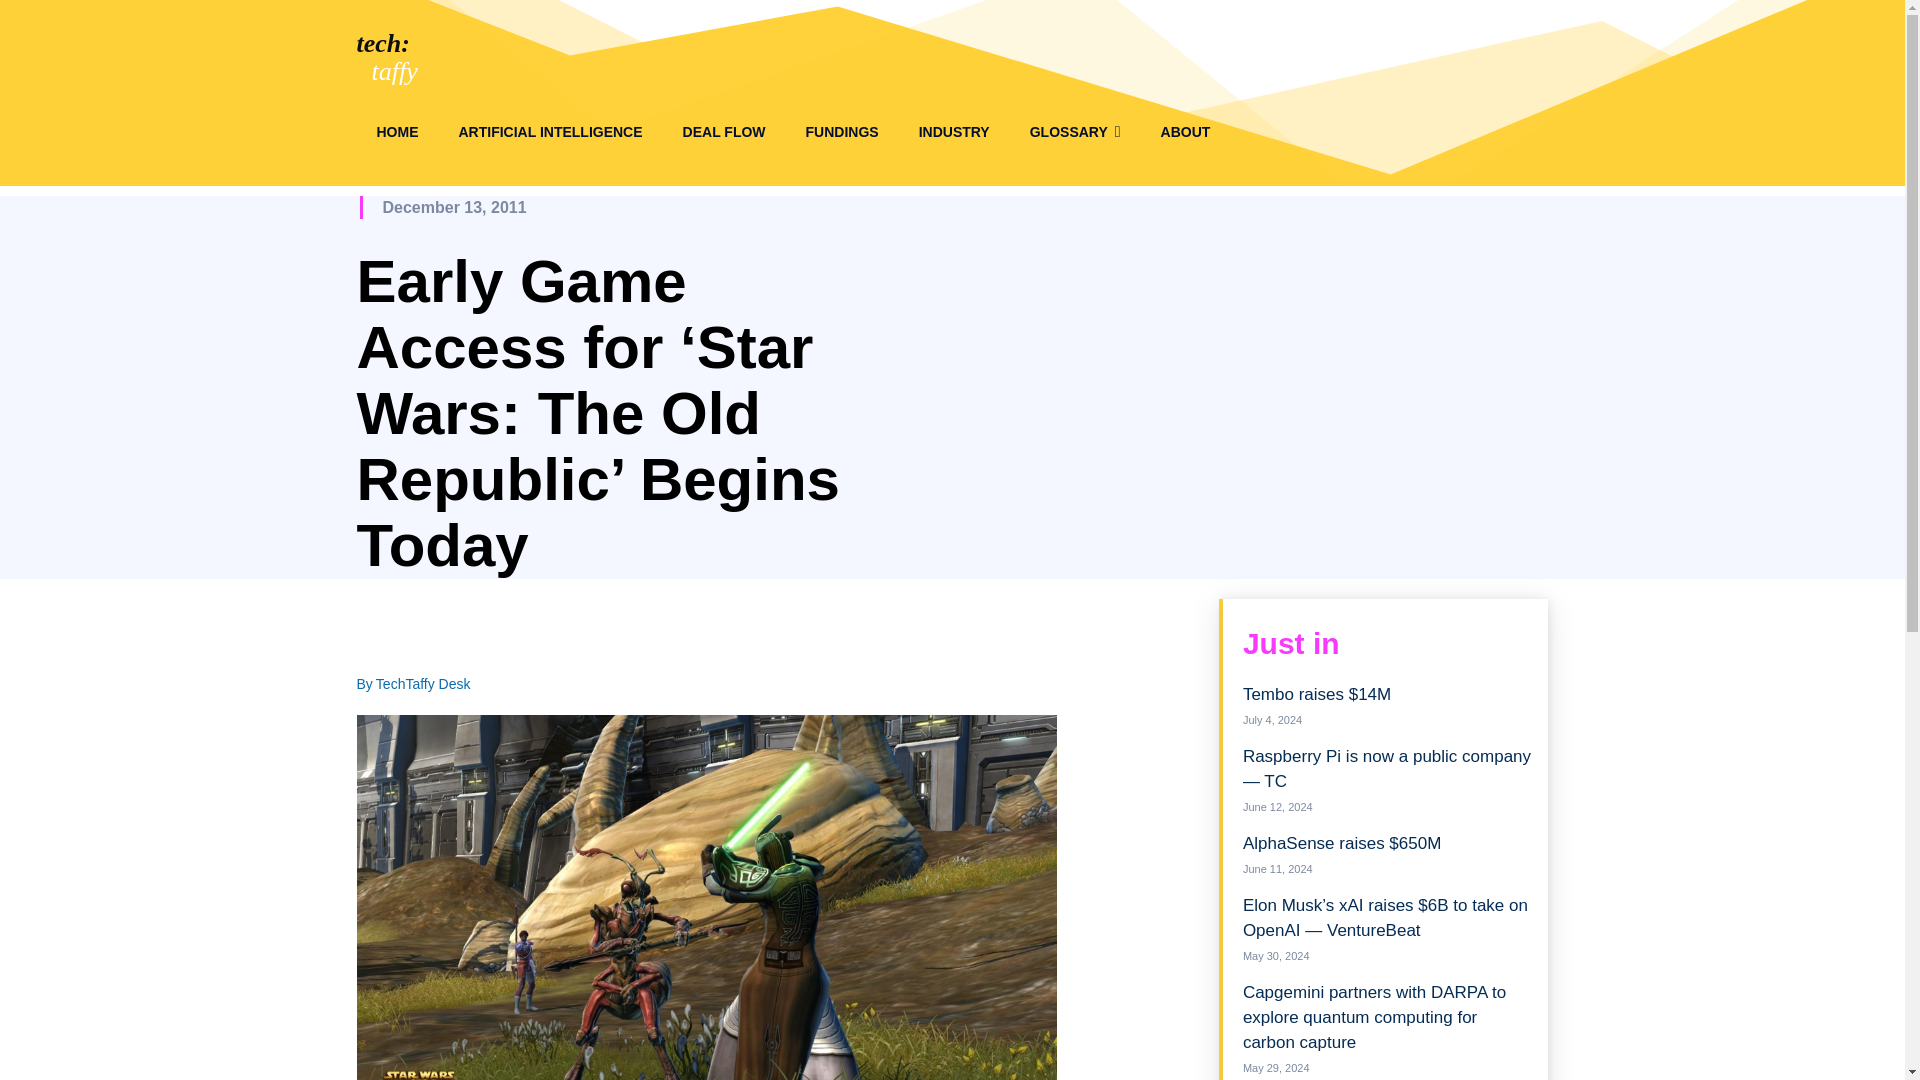  What do you see at coordinates (842, 132) in the screenshot?
I see `FUNDINGS` at bounding box center [842, 132].